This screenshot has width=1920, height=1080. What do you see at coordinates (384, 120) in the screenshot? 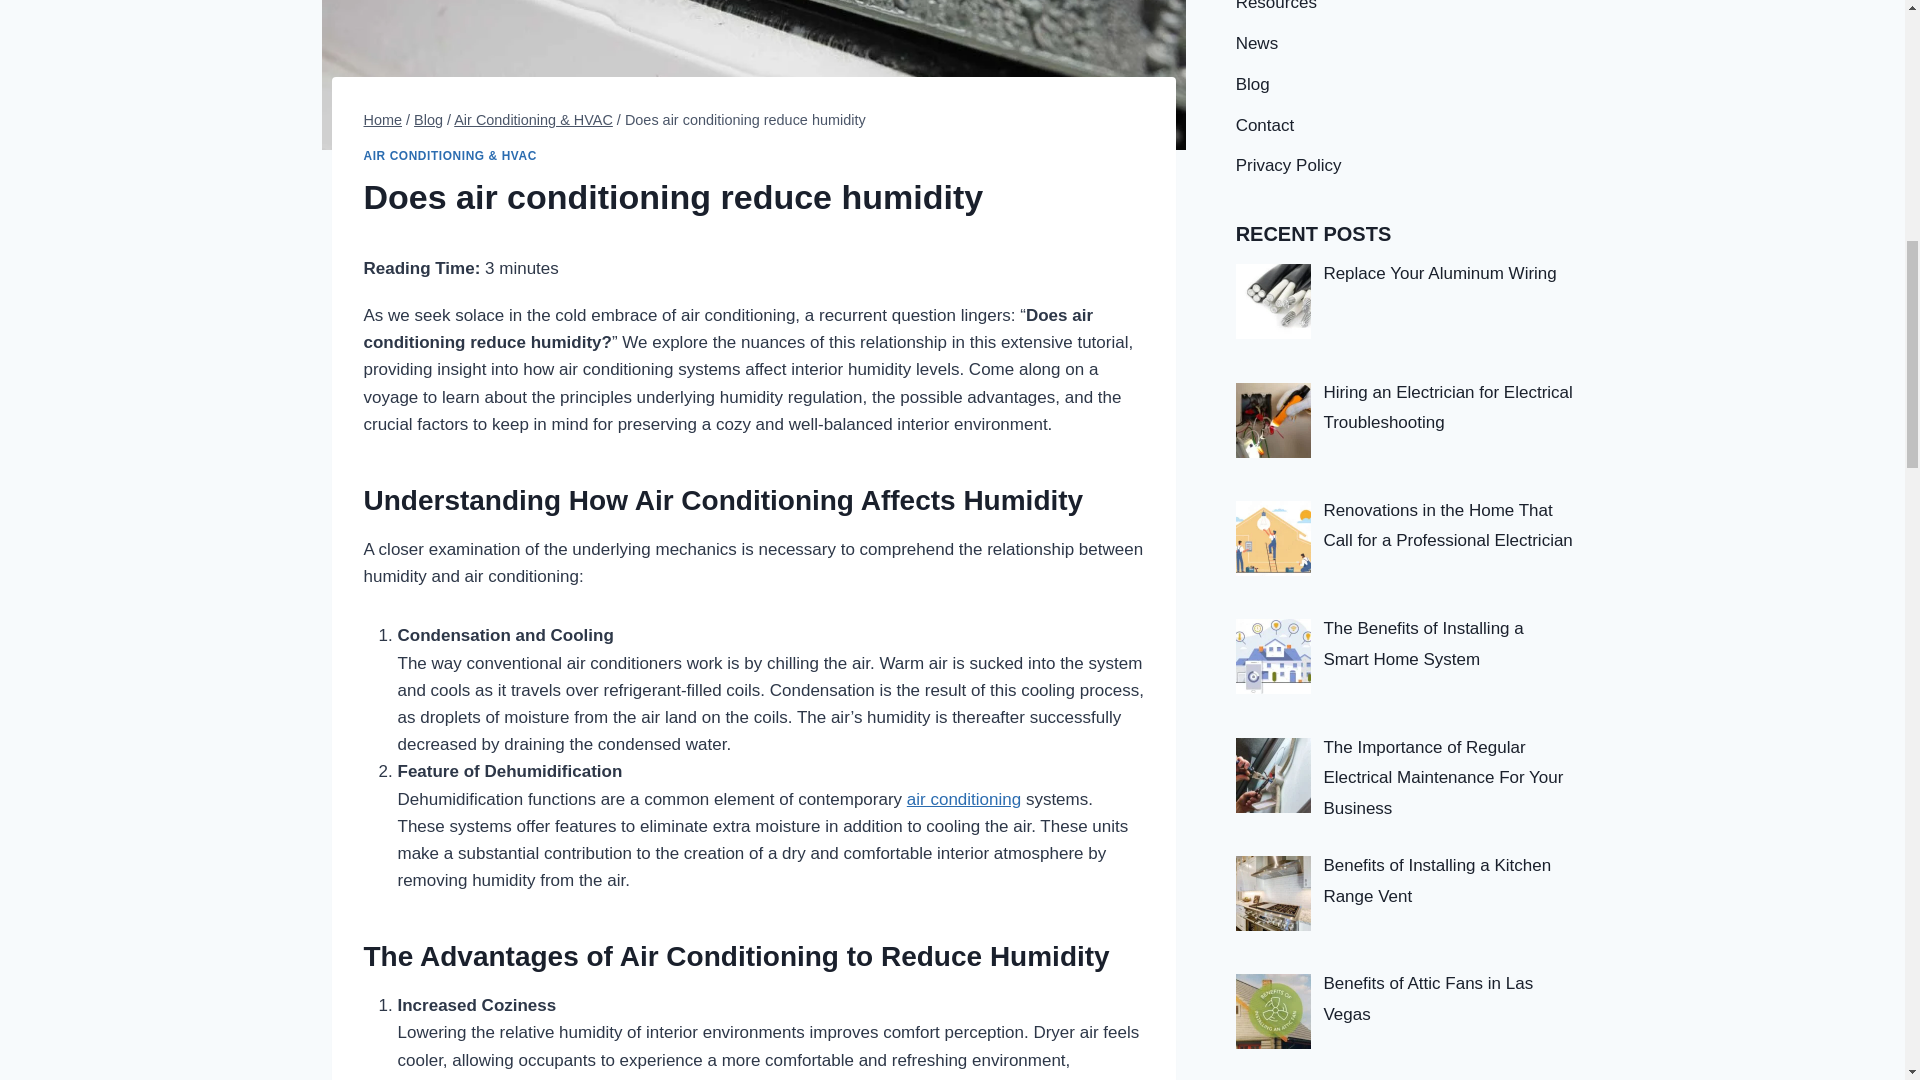
I see `Home` at bounding box center [384, 120].